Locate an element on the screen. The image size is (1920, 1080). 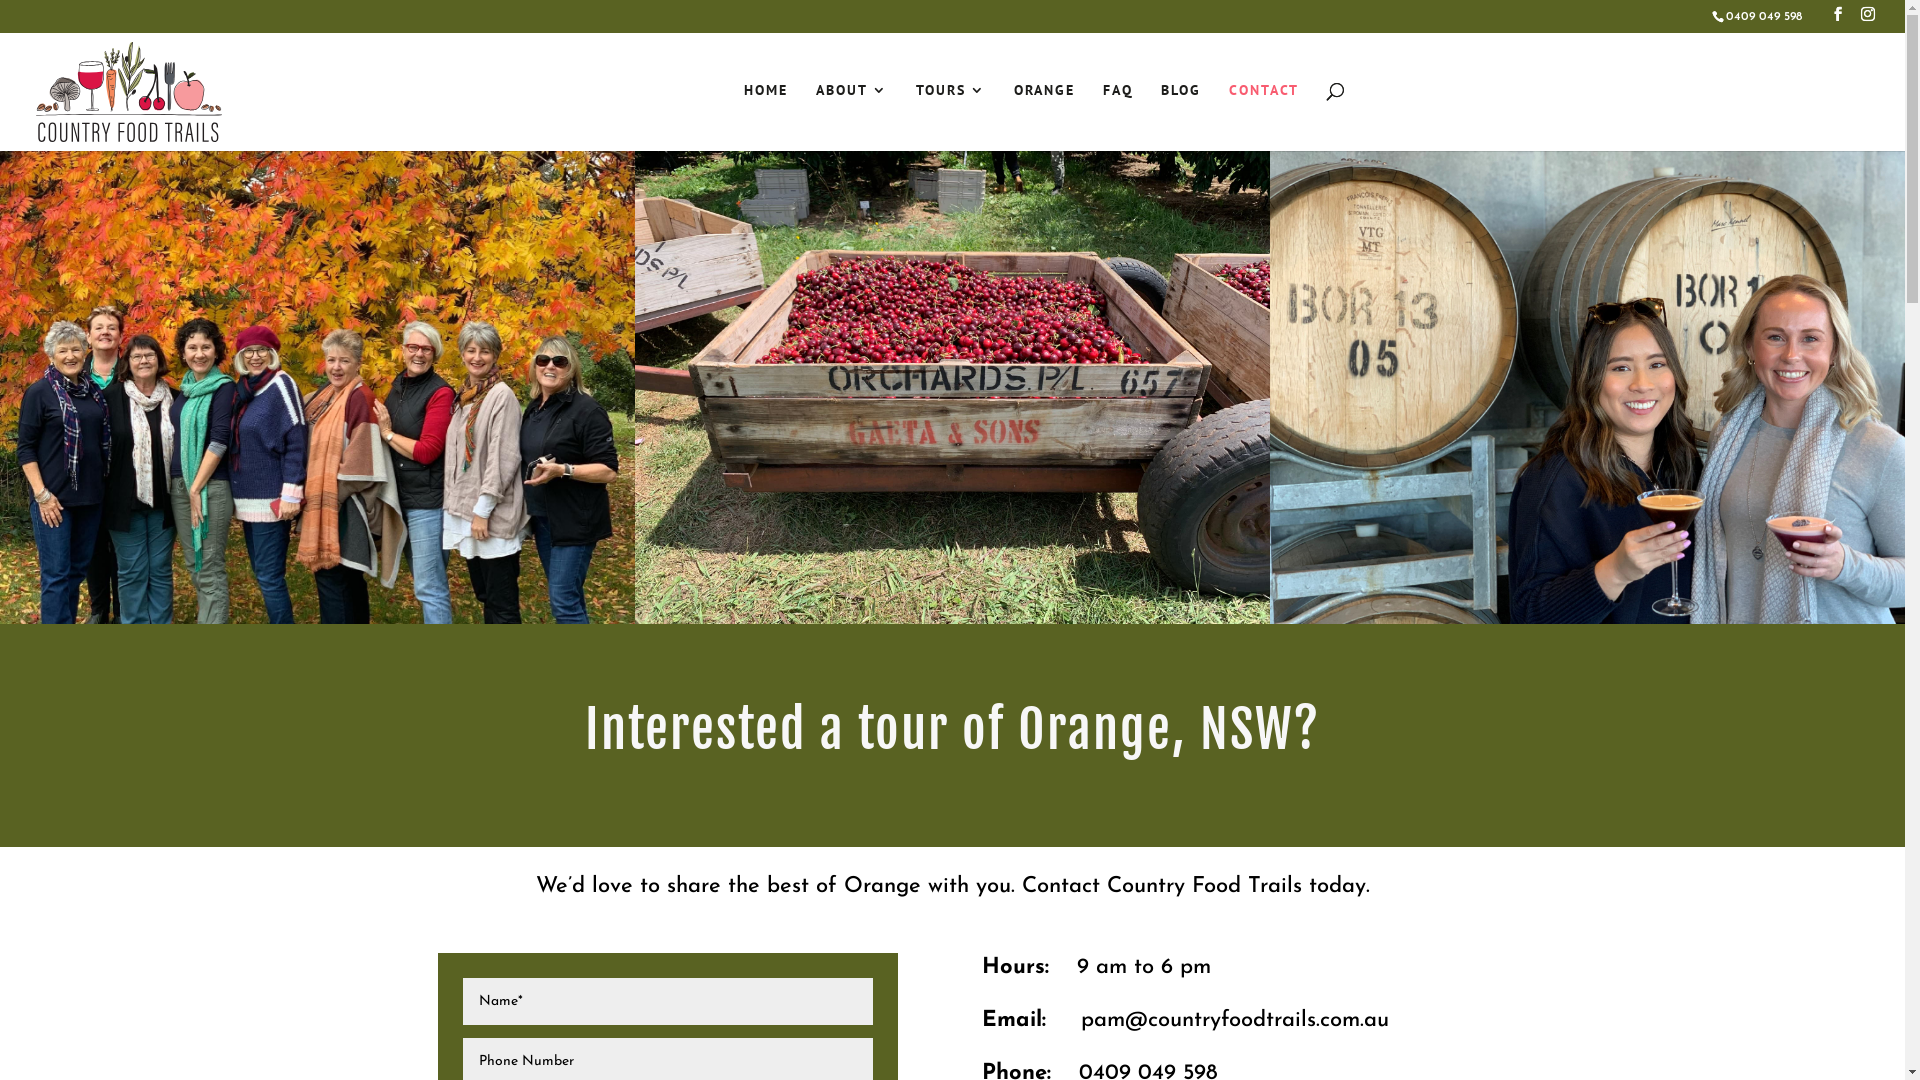
orange-wine-tour-nsw is located at coordinates (1588, 389).